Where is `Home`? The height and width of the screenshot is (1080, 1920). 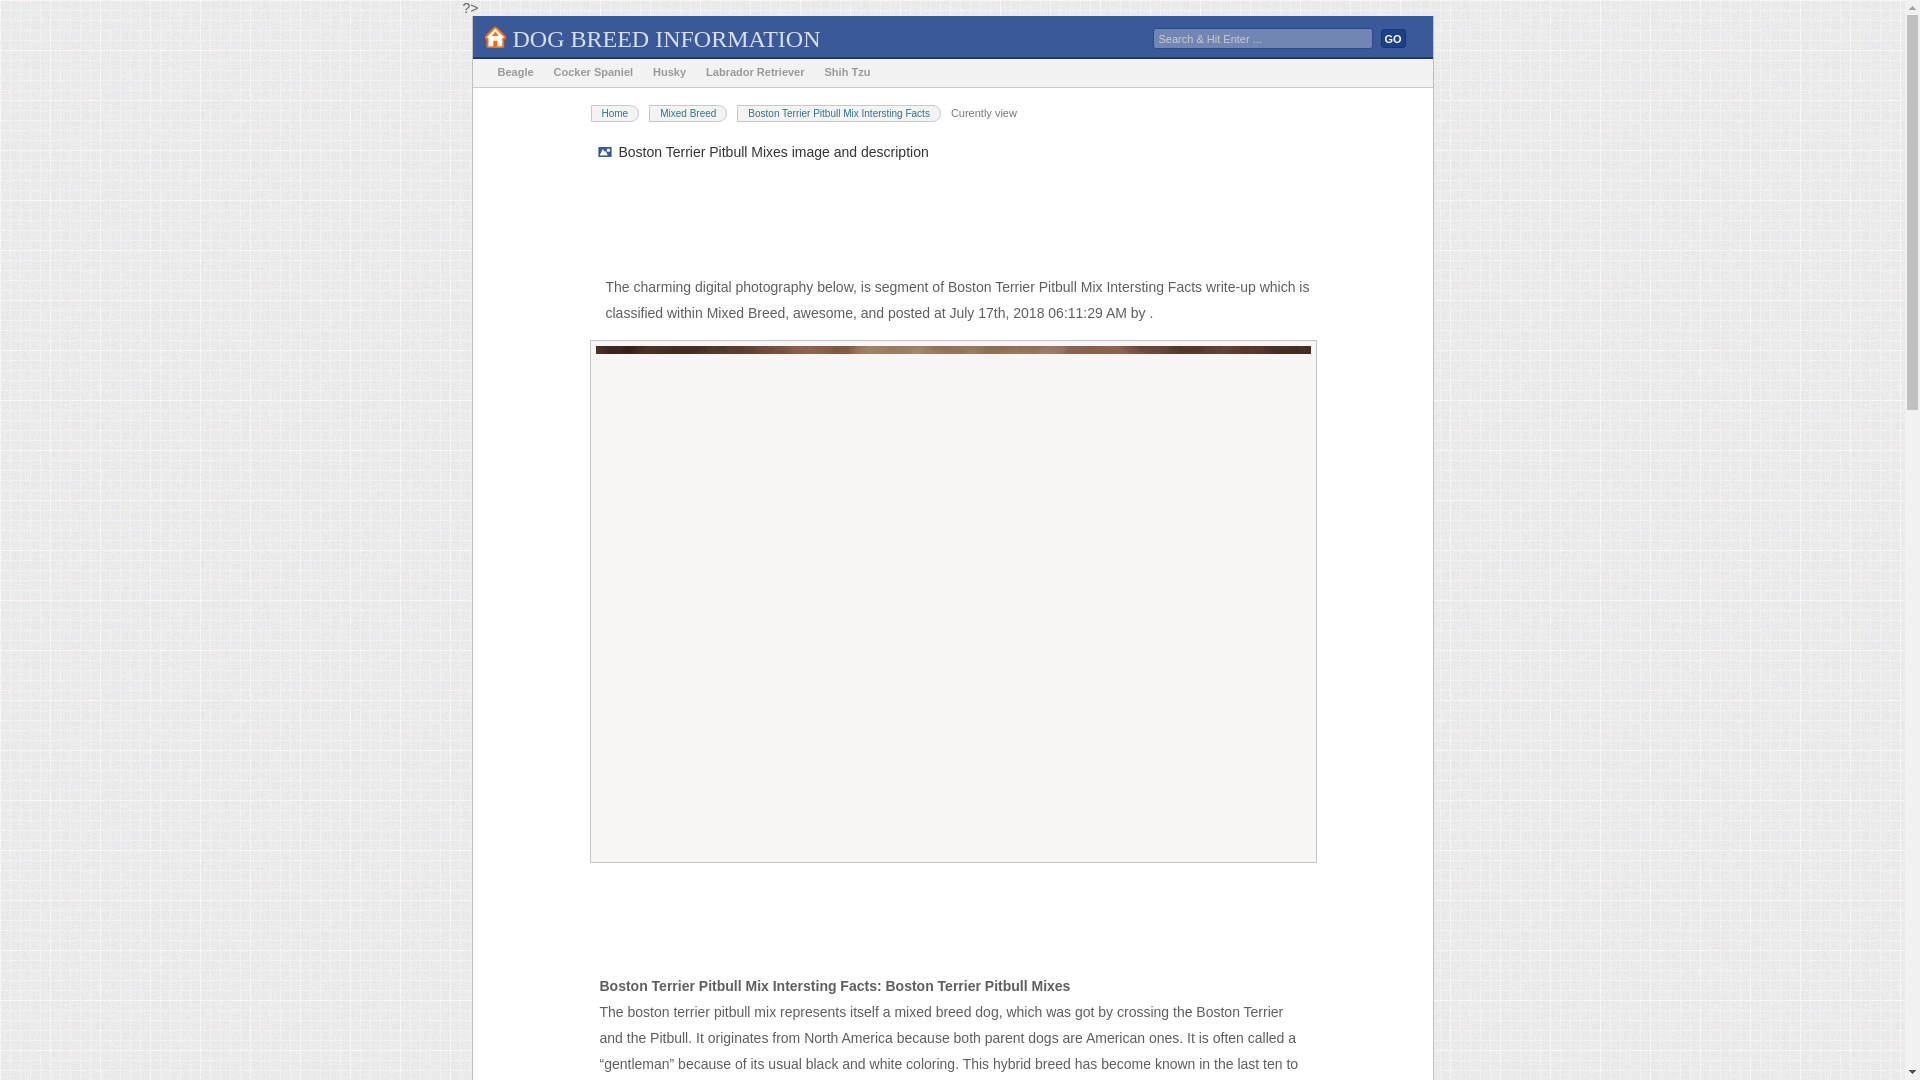
Home is located at coordinates (614, 113).